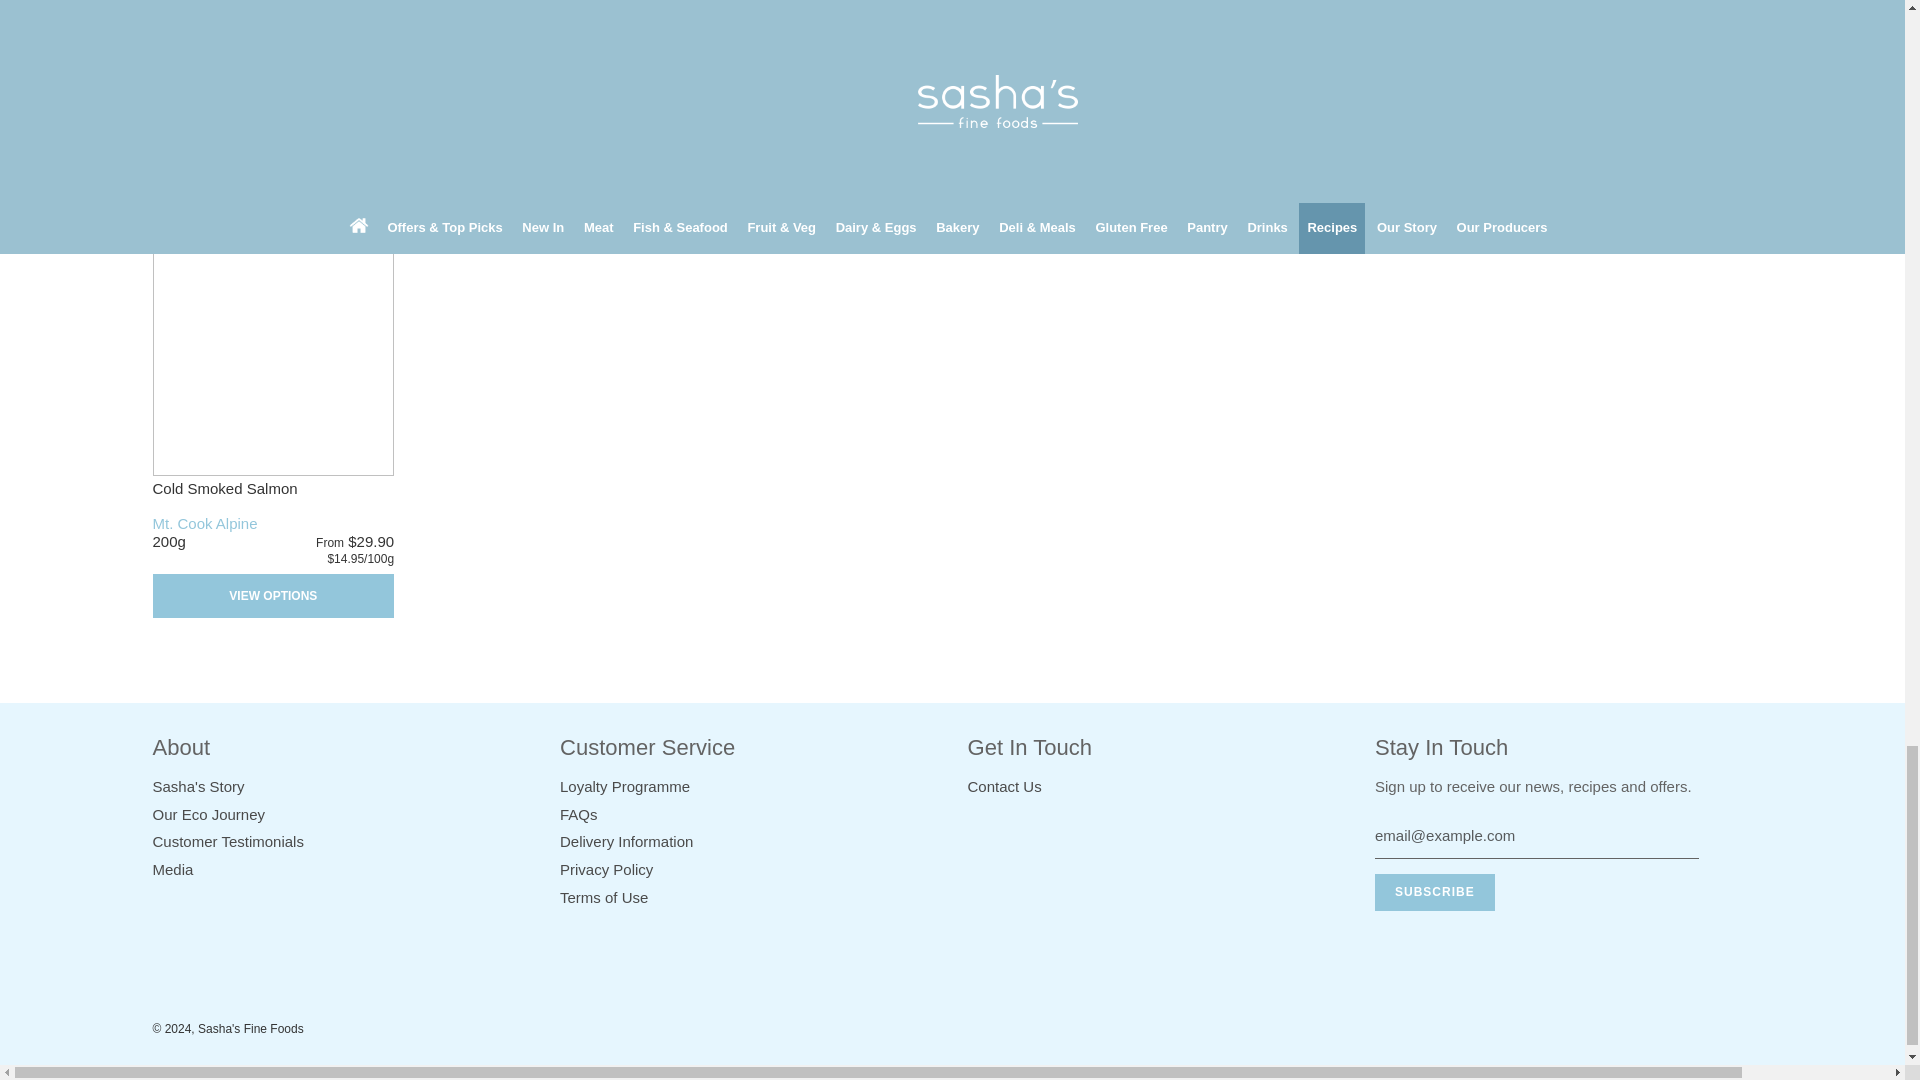  I want to click on Mt. Cook Alpine, so click(1564, 101).